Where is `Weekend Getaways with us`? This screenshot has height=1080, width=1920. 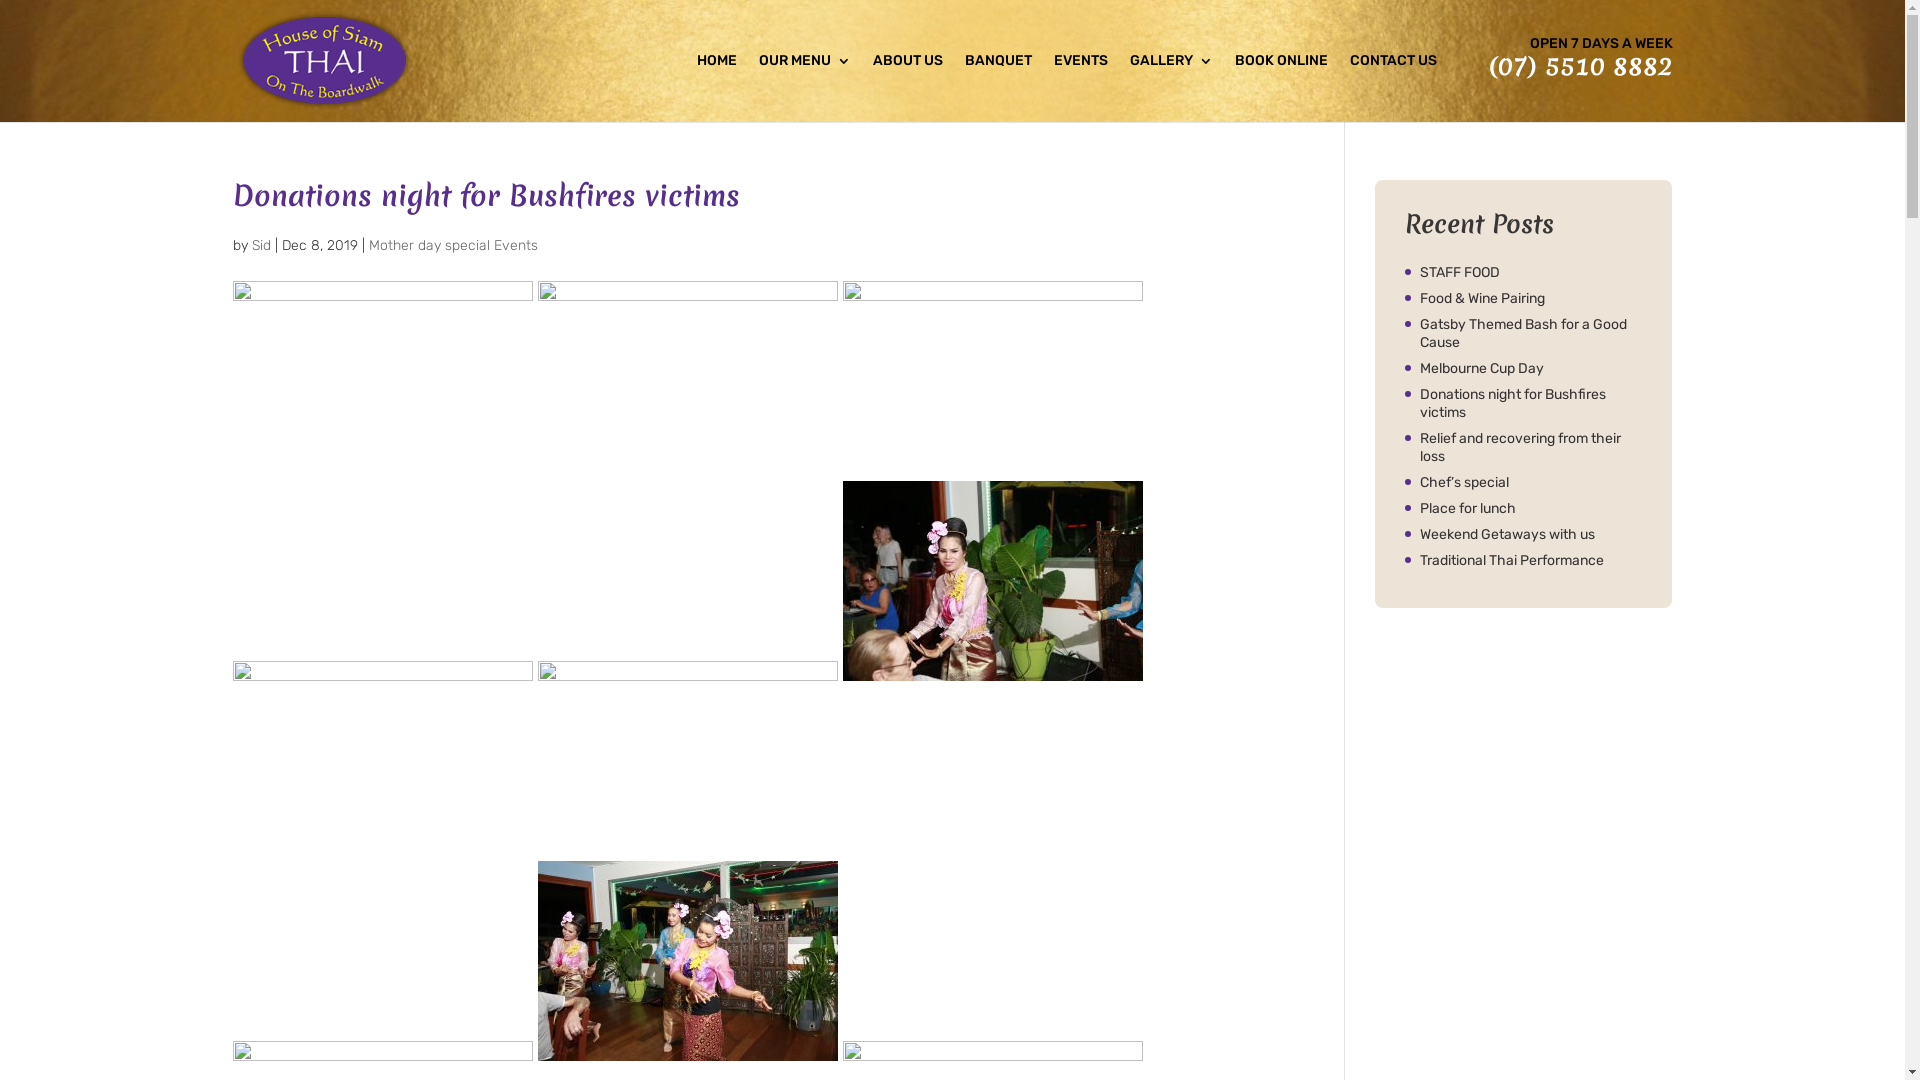
Weekend Getaways with us is located at coordinates (1532, 535).